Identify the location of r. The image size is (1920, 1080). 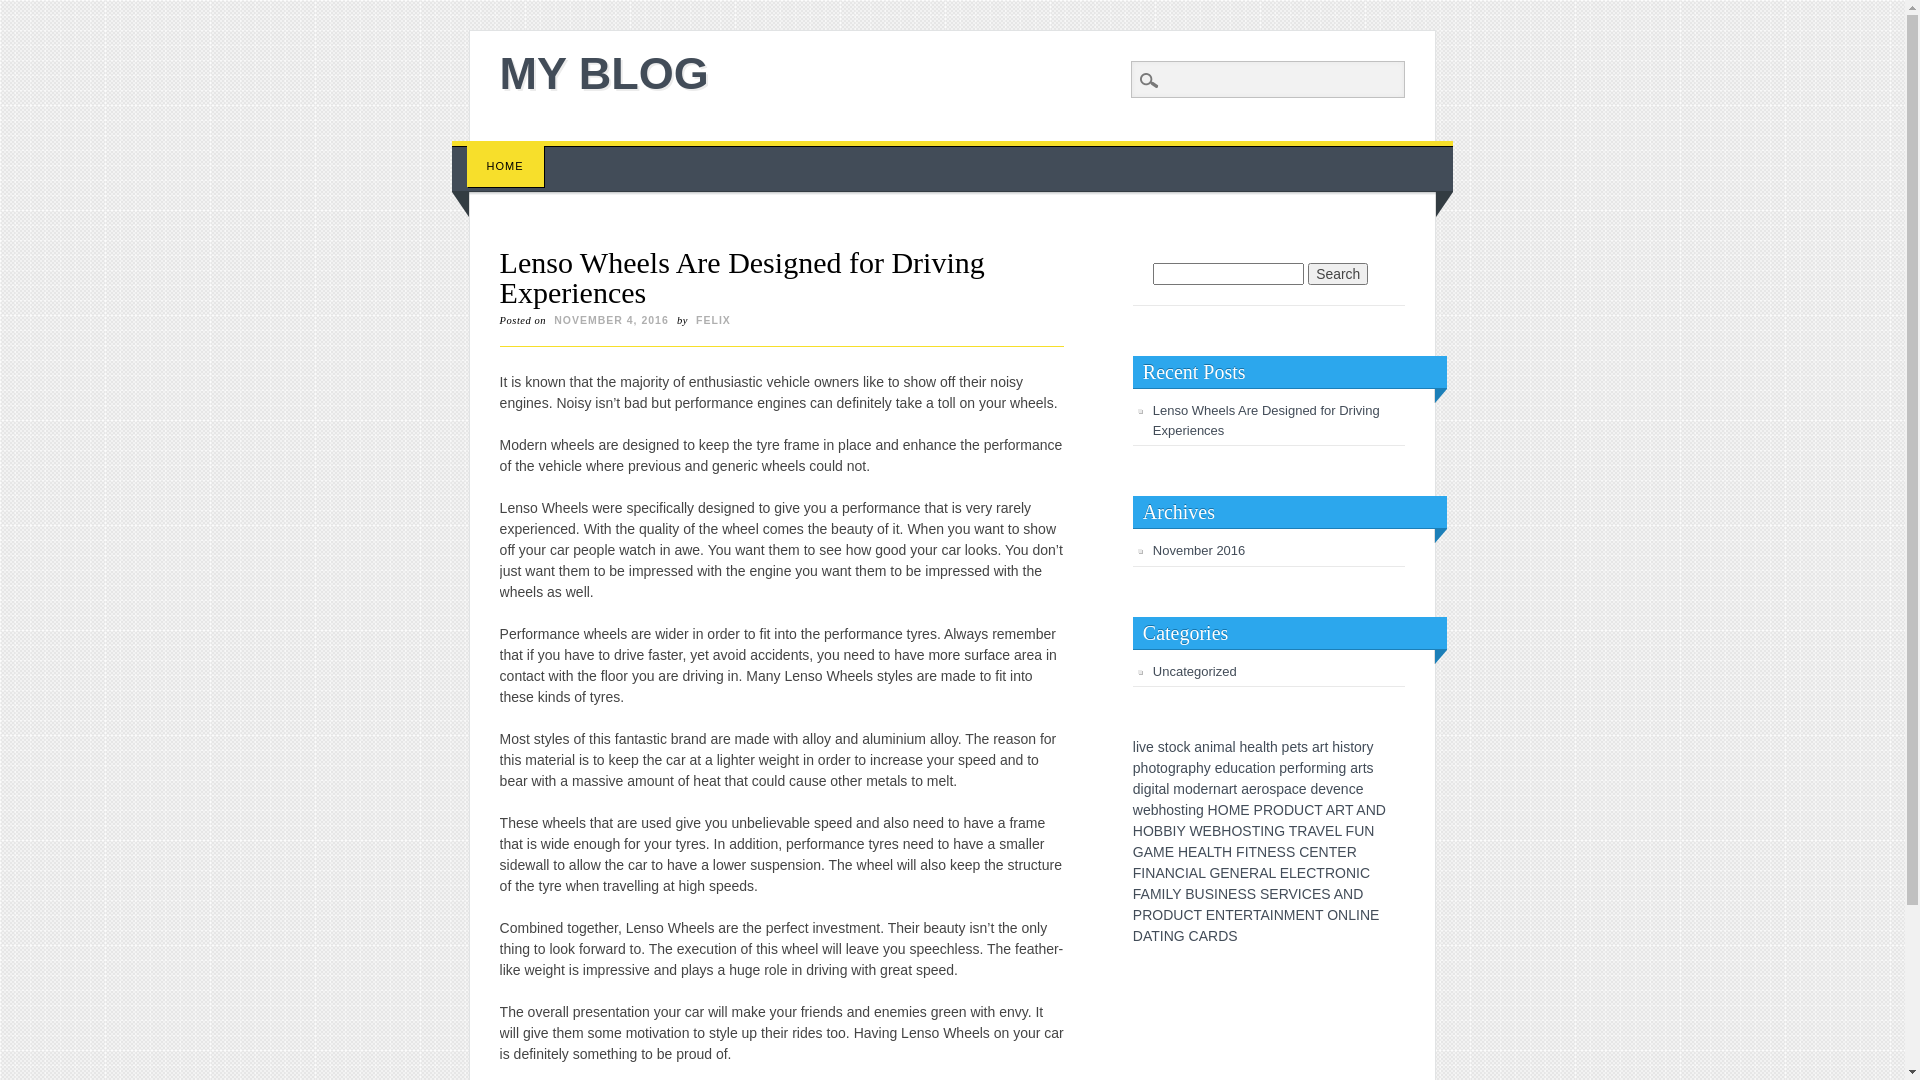
(1322, 747).